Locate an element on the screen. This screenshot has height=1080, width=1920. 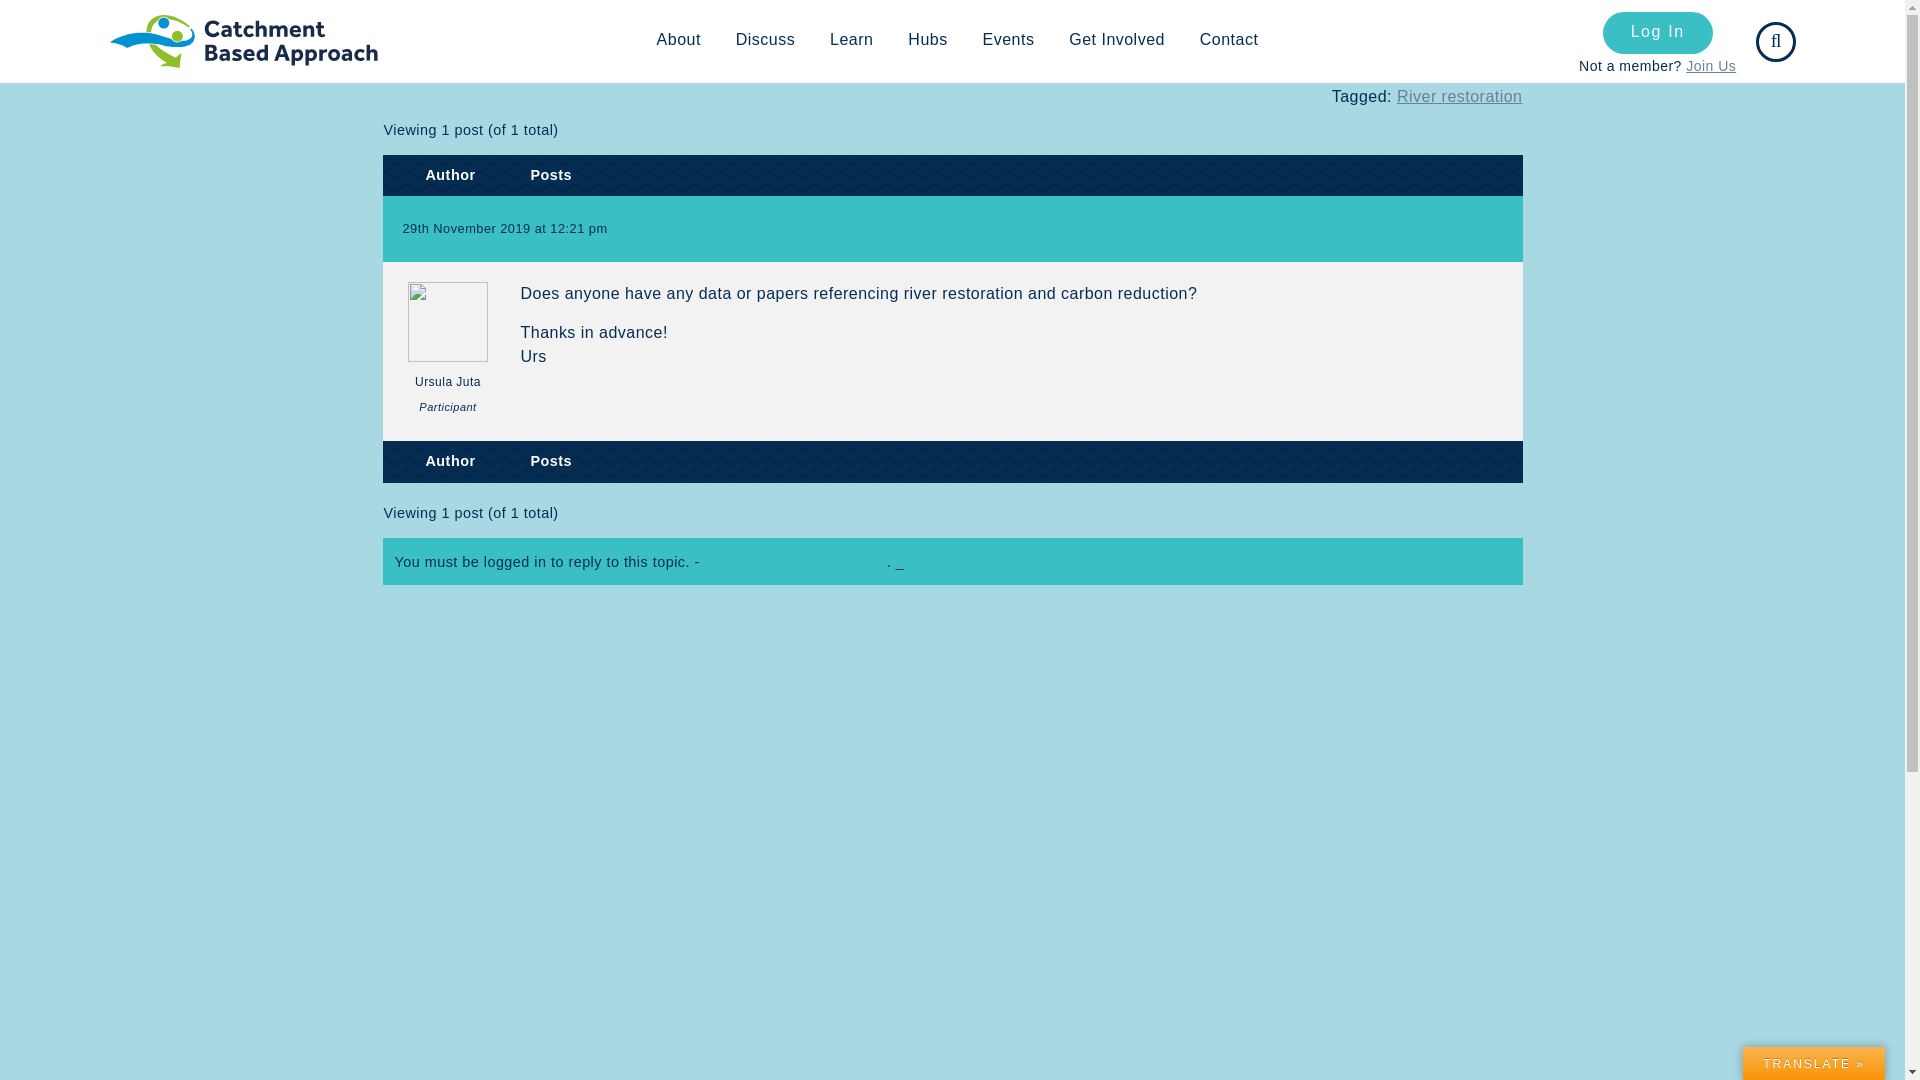
View Ursula Juta's profile is located at coordinates (446, 351).